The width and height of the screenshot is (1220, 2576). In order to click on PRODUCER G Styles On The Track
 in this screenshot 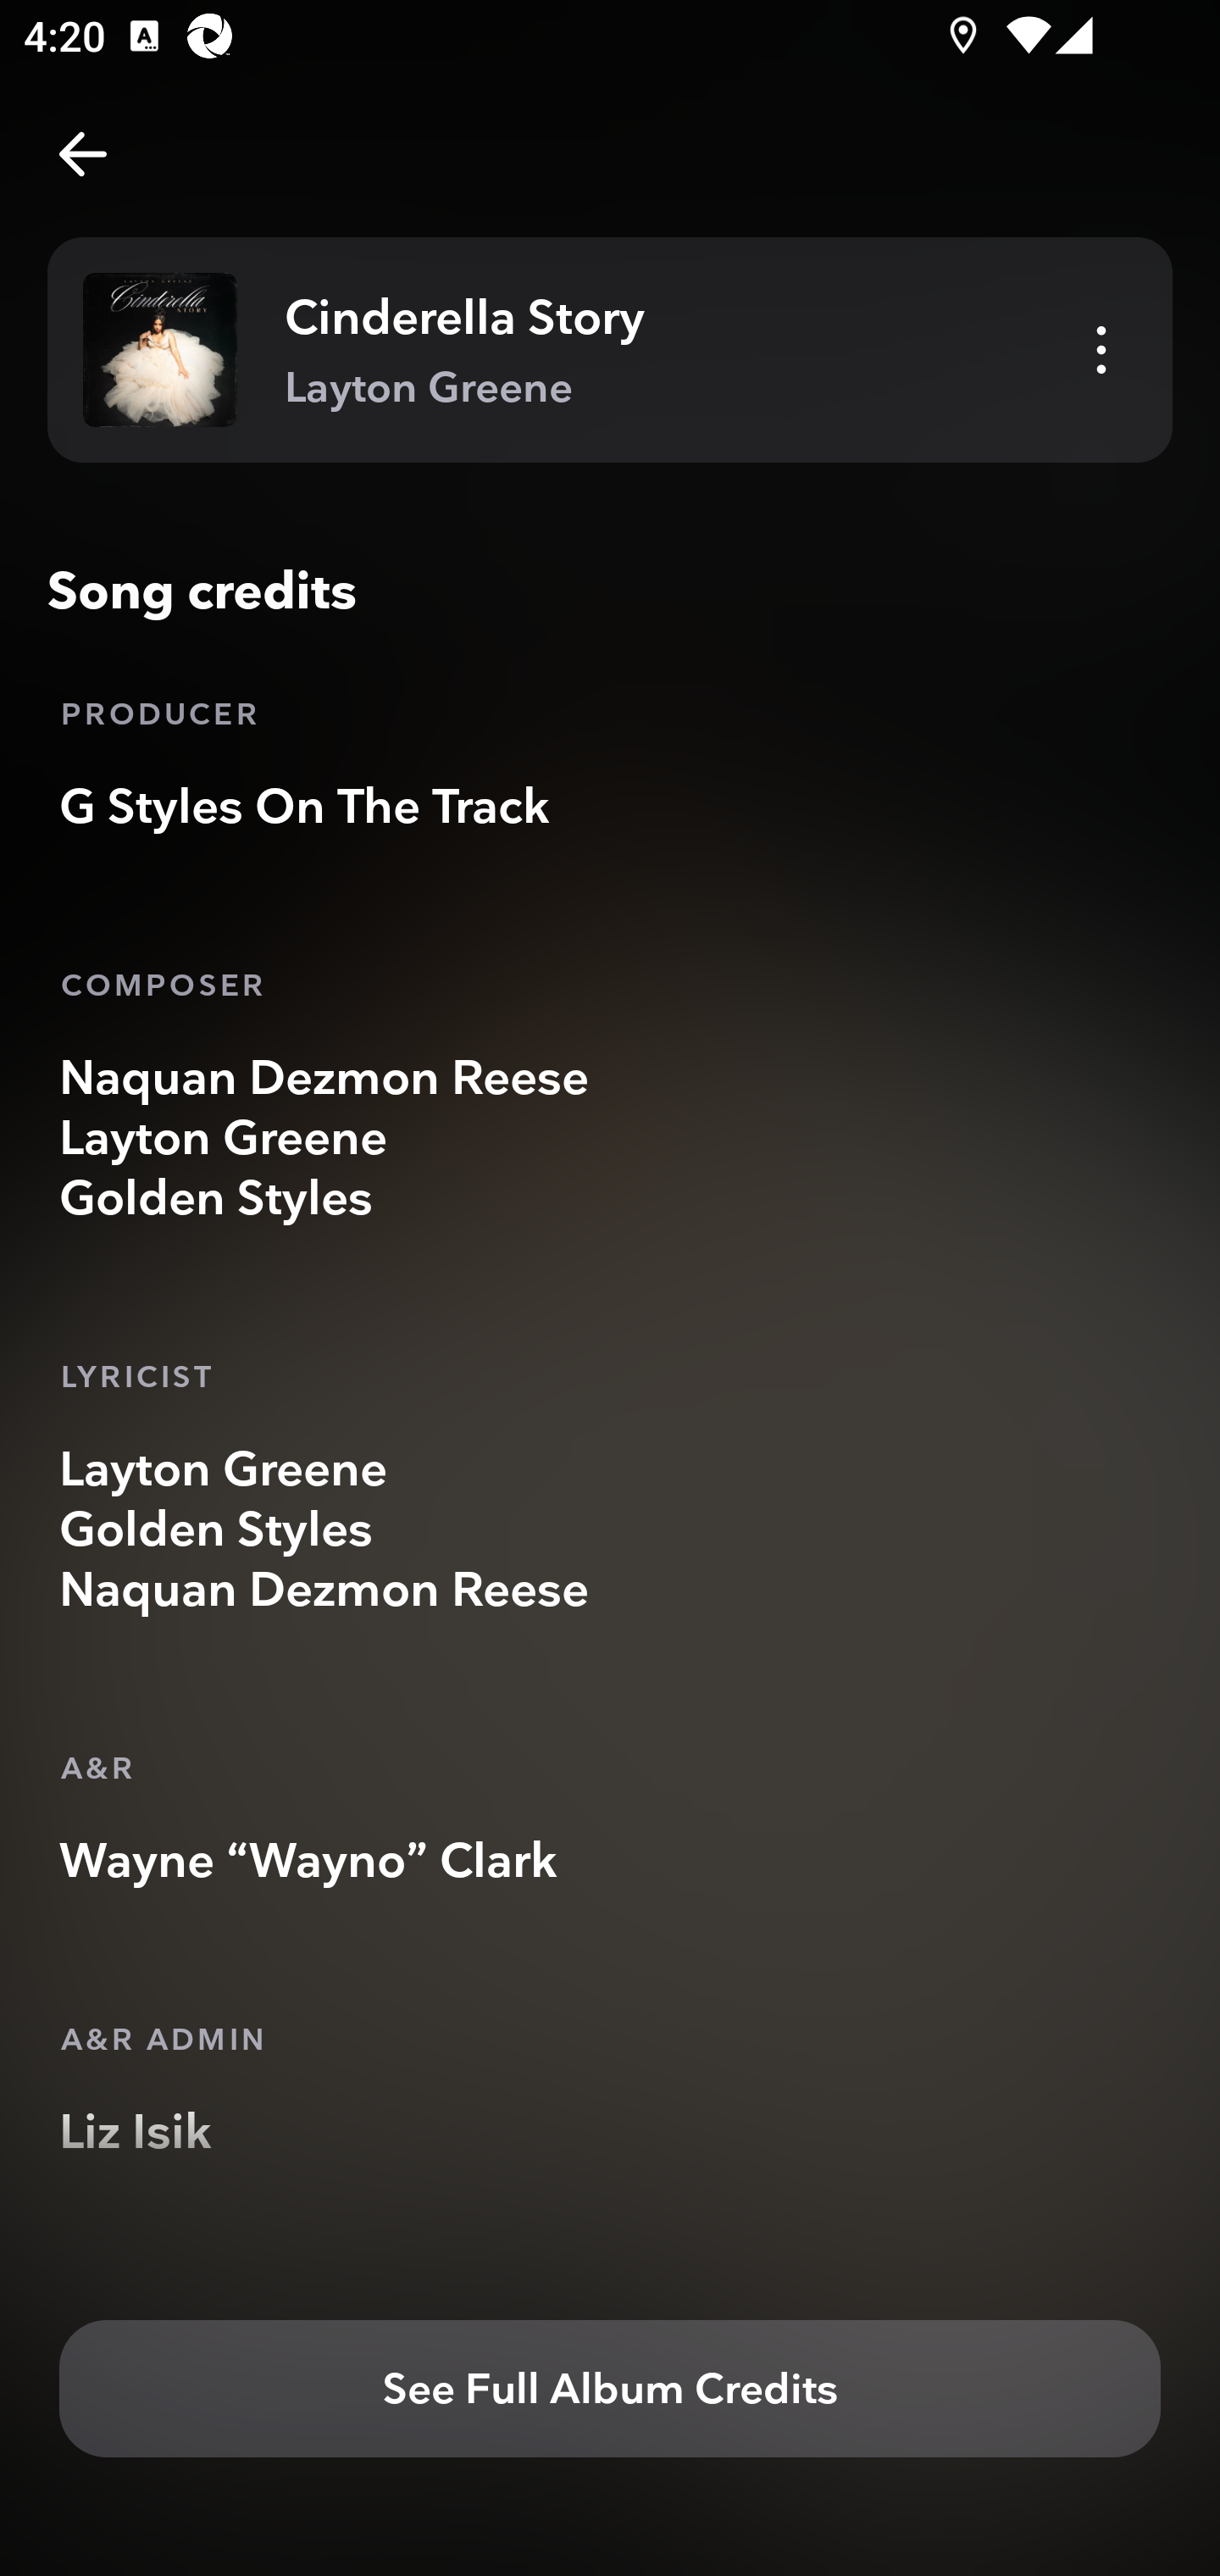, I will do `click(610, 758)`.